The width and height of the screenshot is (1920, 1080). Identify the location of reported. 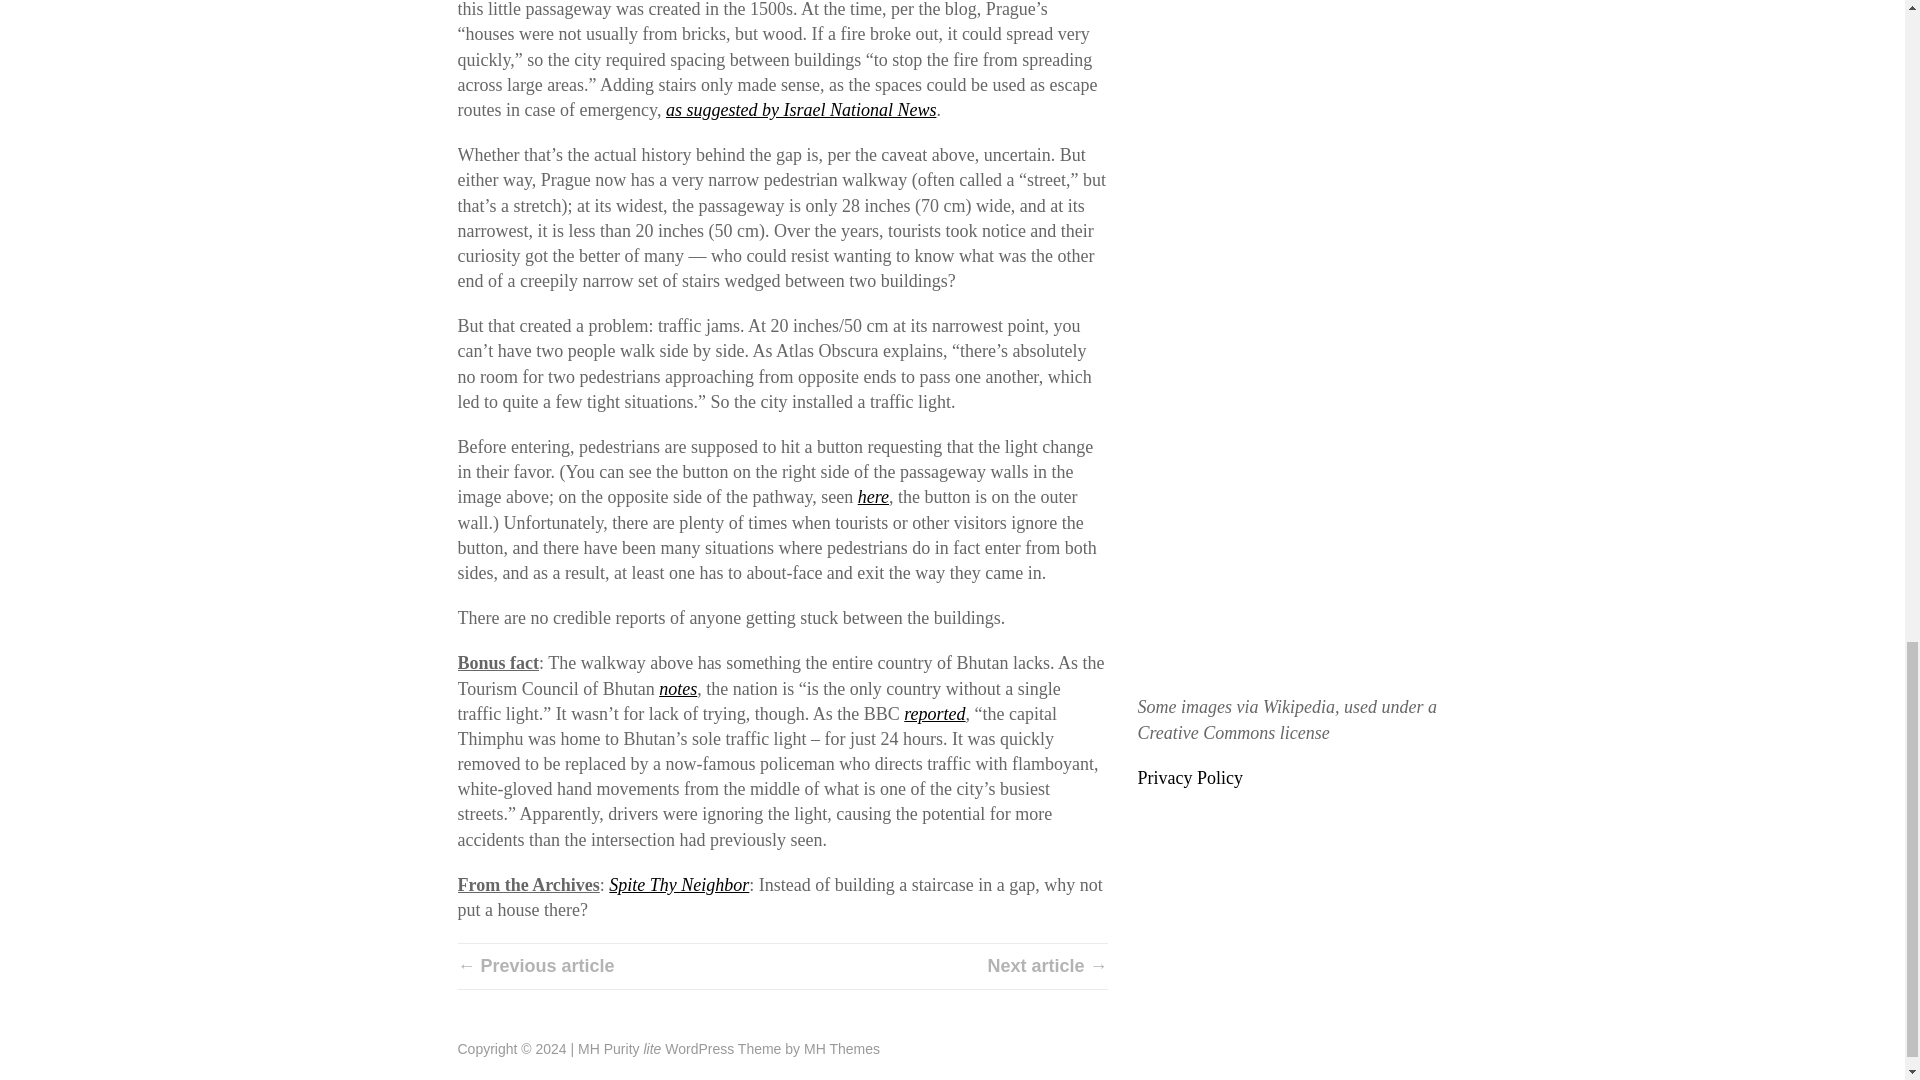
(934, 714).